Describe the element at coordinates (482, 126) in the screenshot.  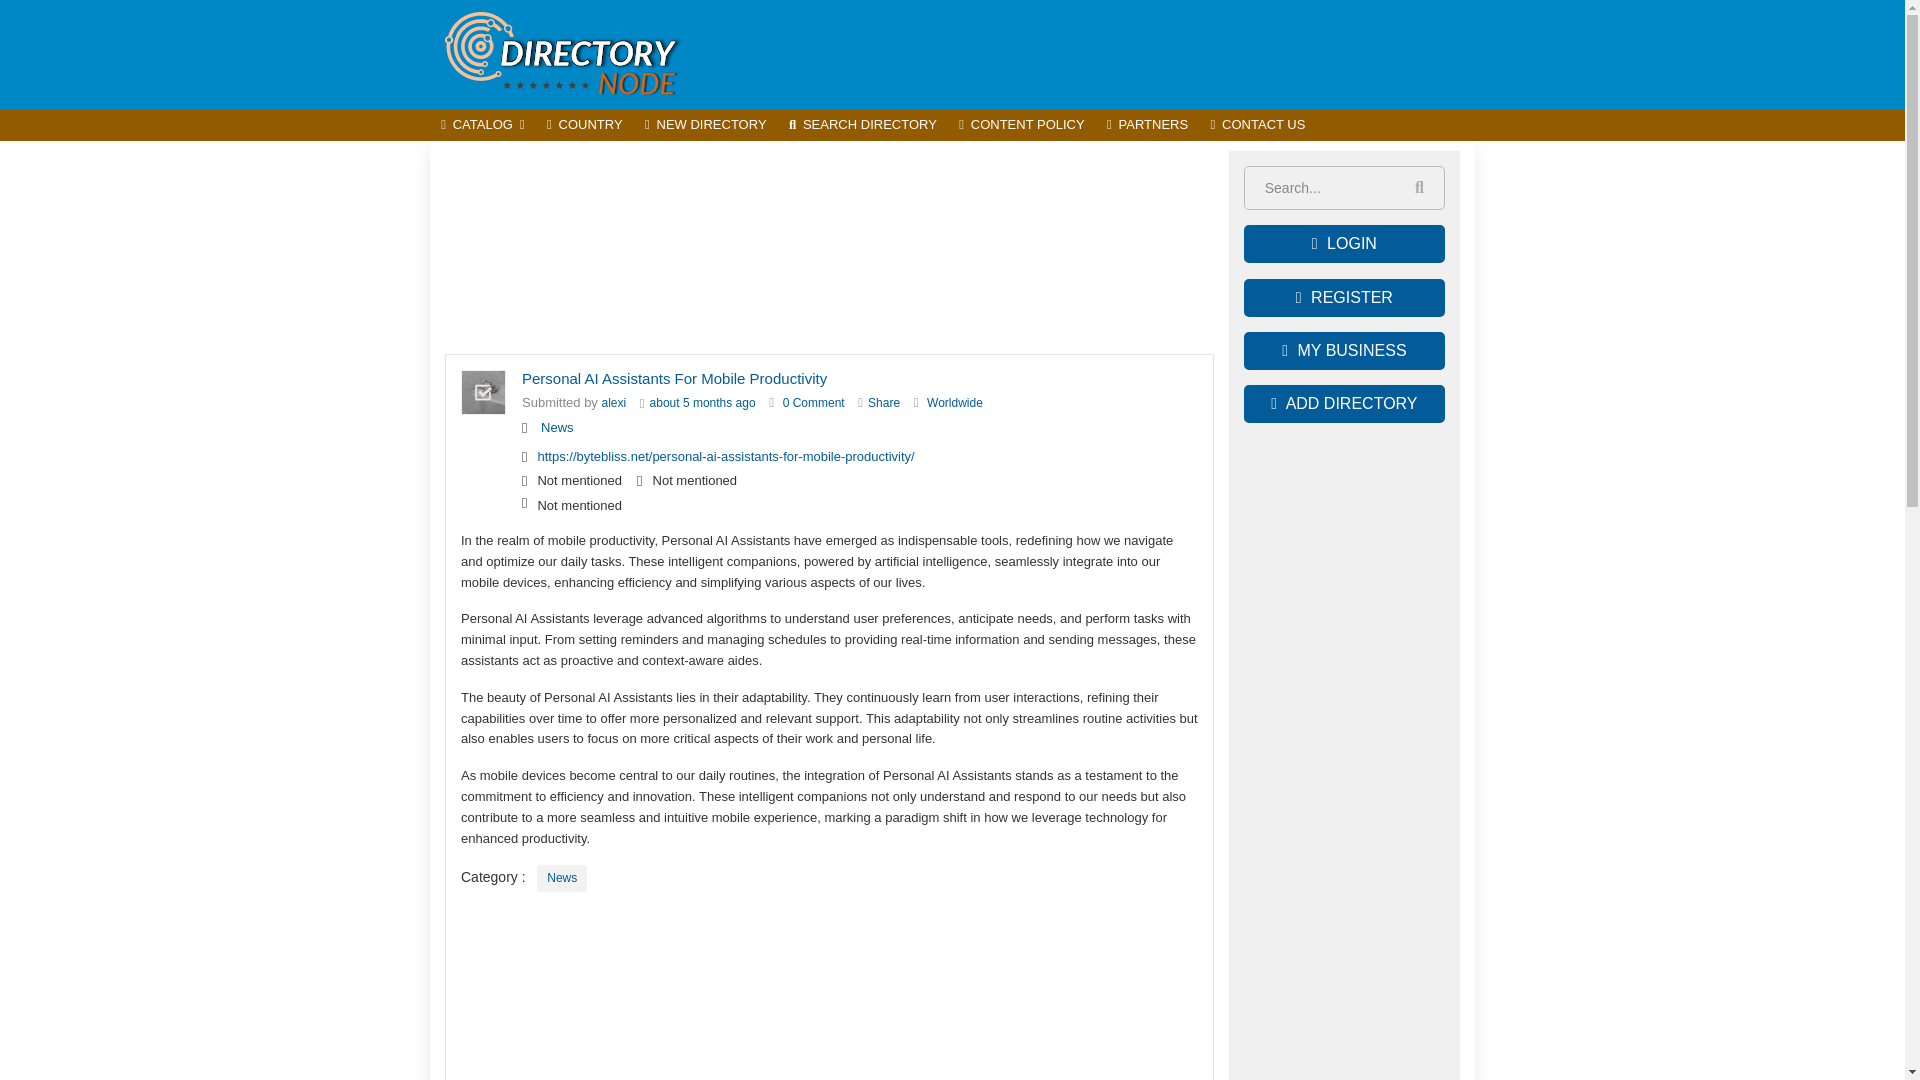
I see `CATALOG` at that location.